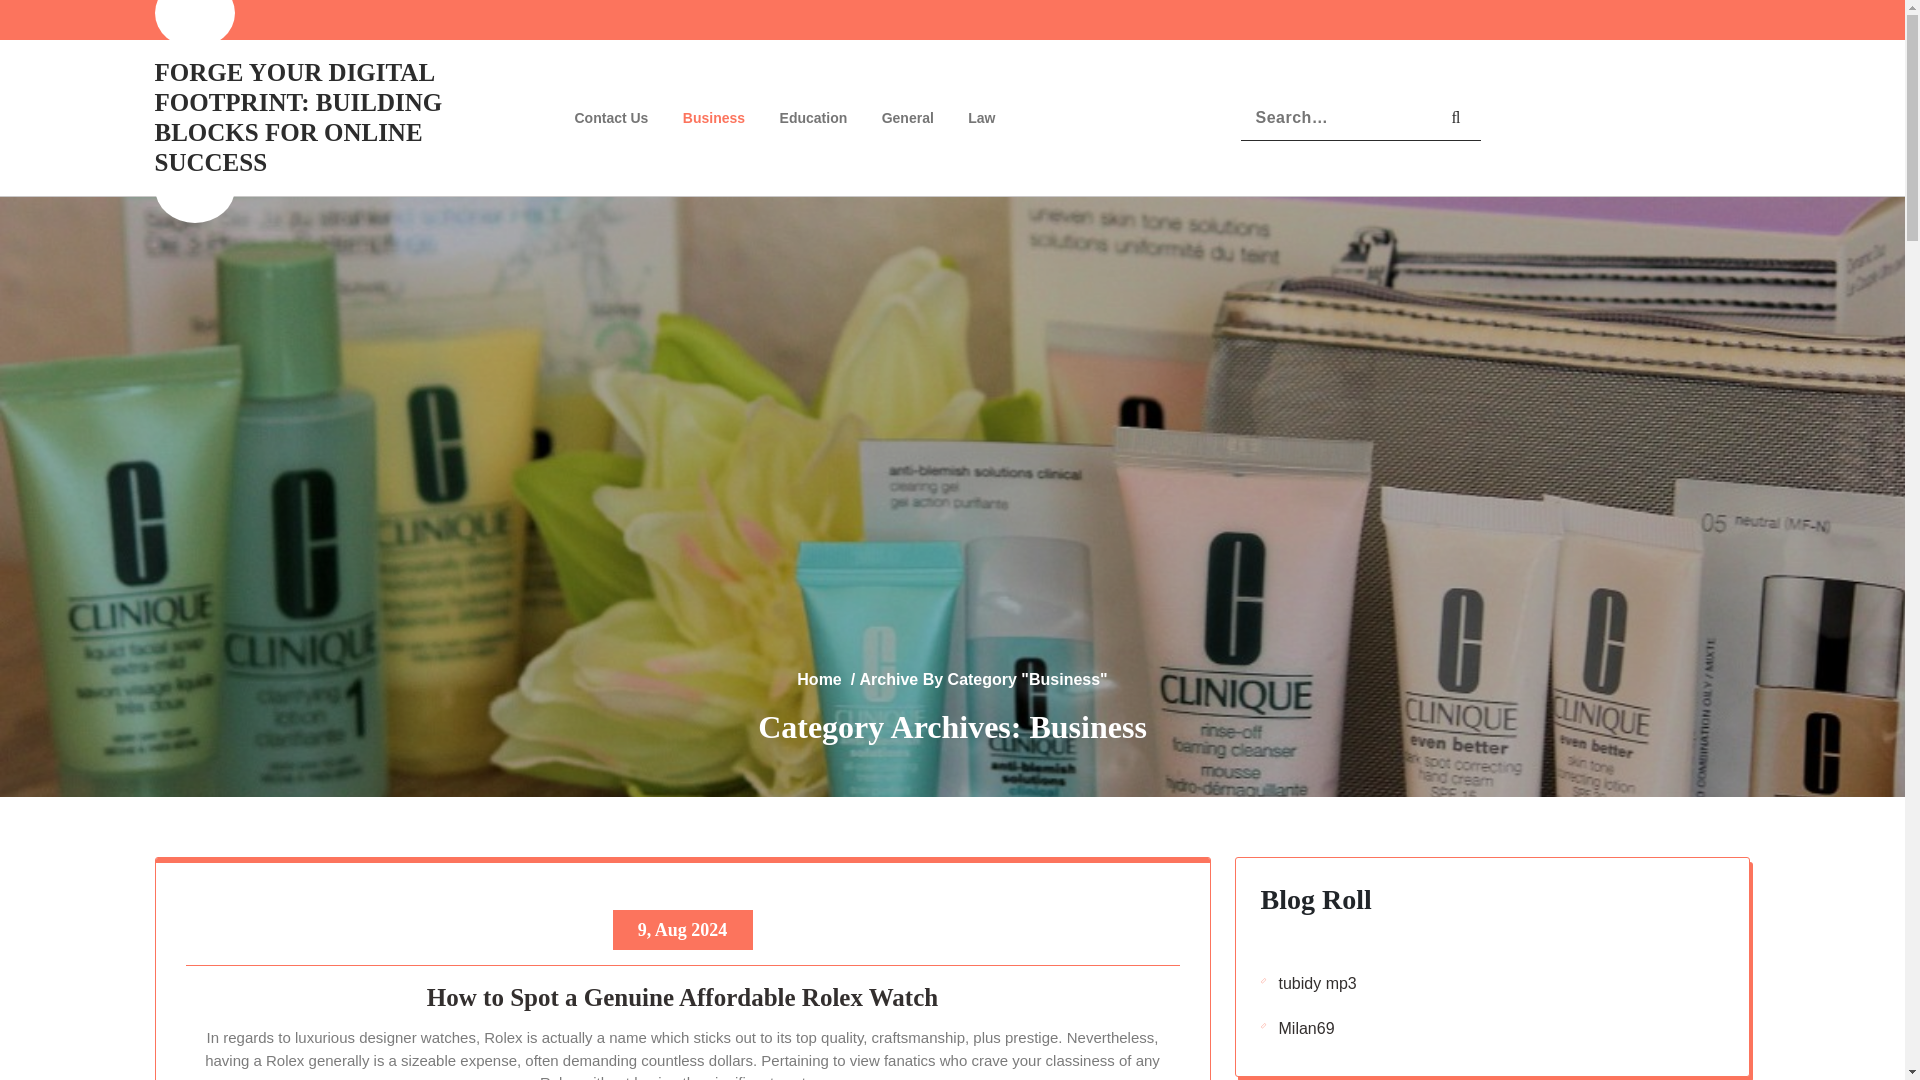  I want to click on Home, so click(818, 678).